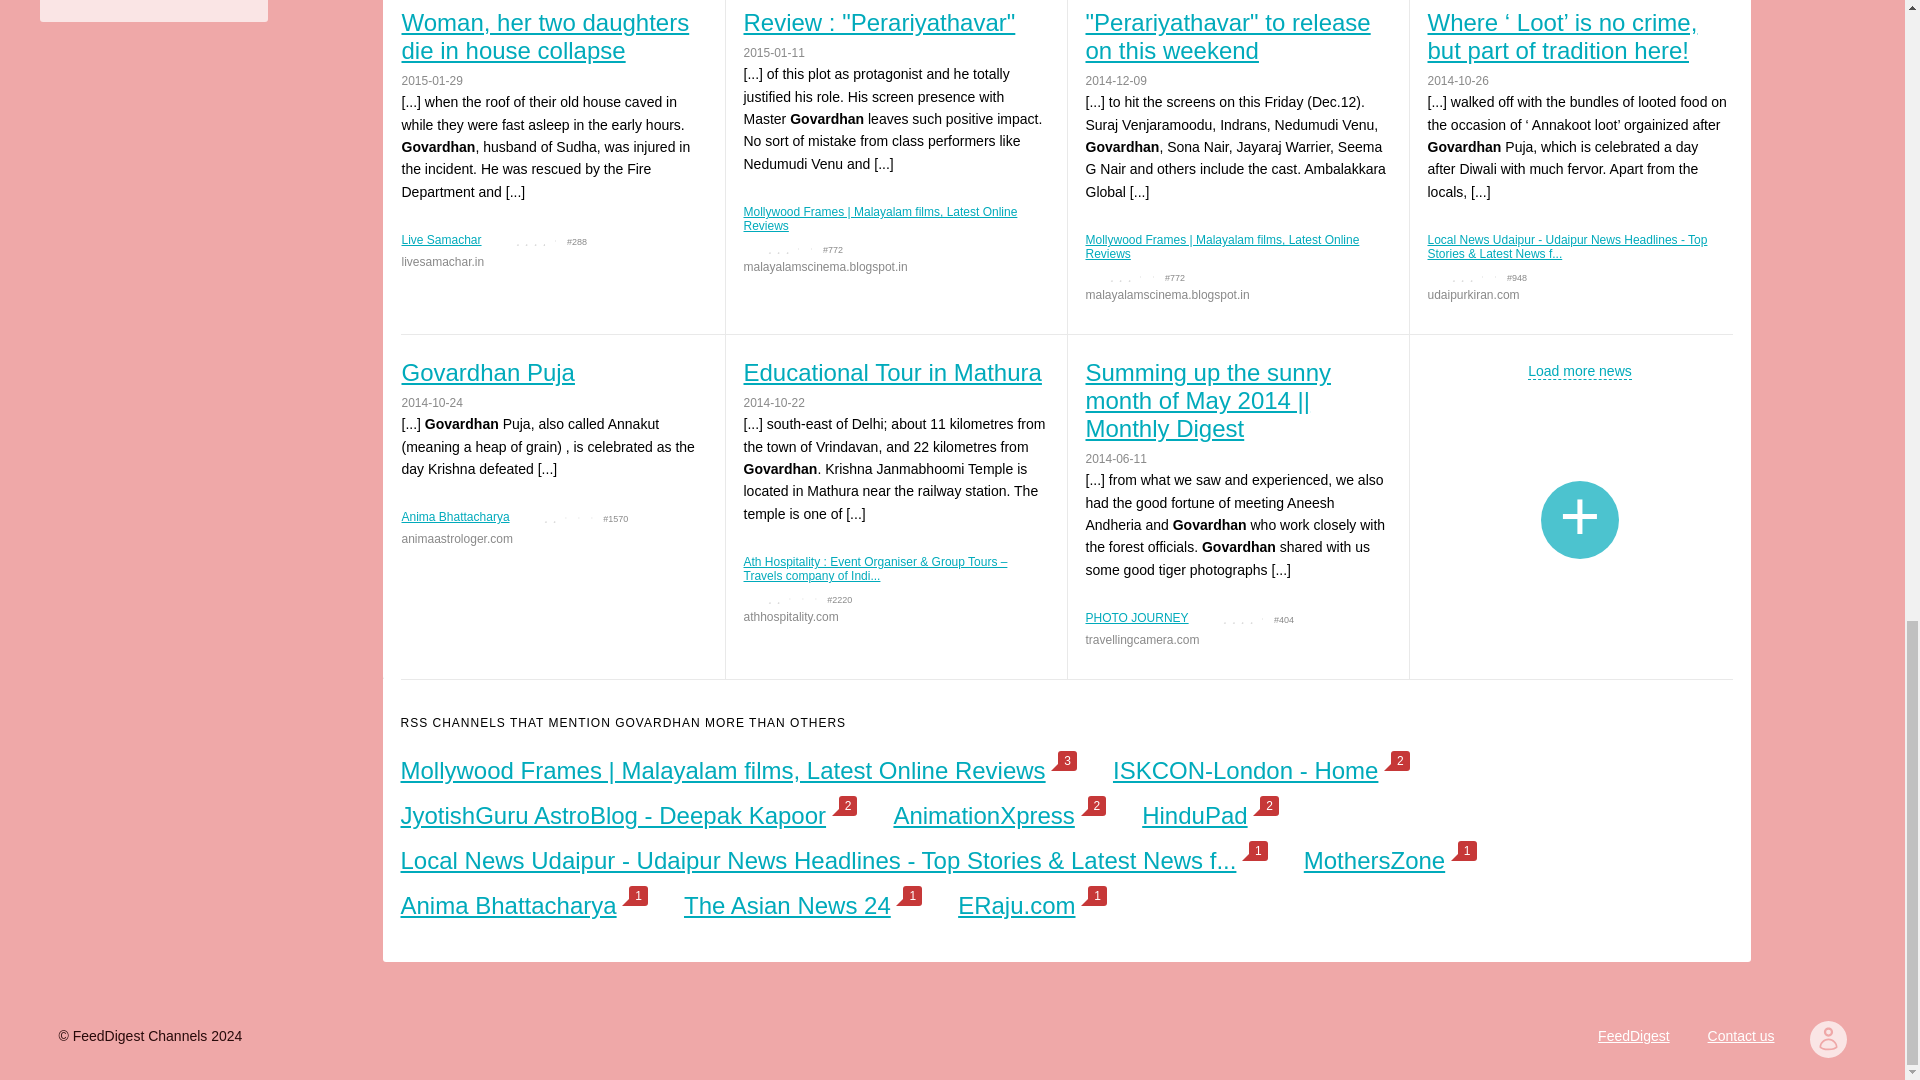 The height and width of the screenshot is (1080, 1920). Describe the element at coordinates (552, 36) in the screenshot. I see `Woman, her two daughters die in house collapse` at that location.